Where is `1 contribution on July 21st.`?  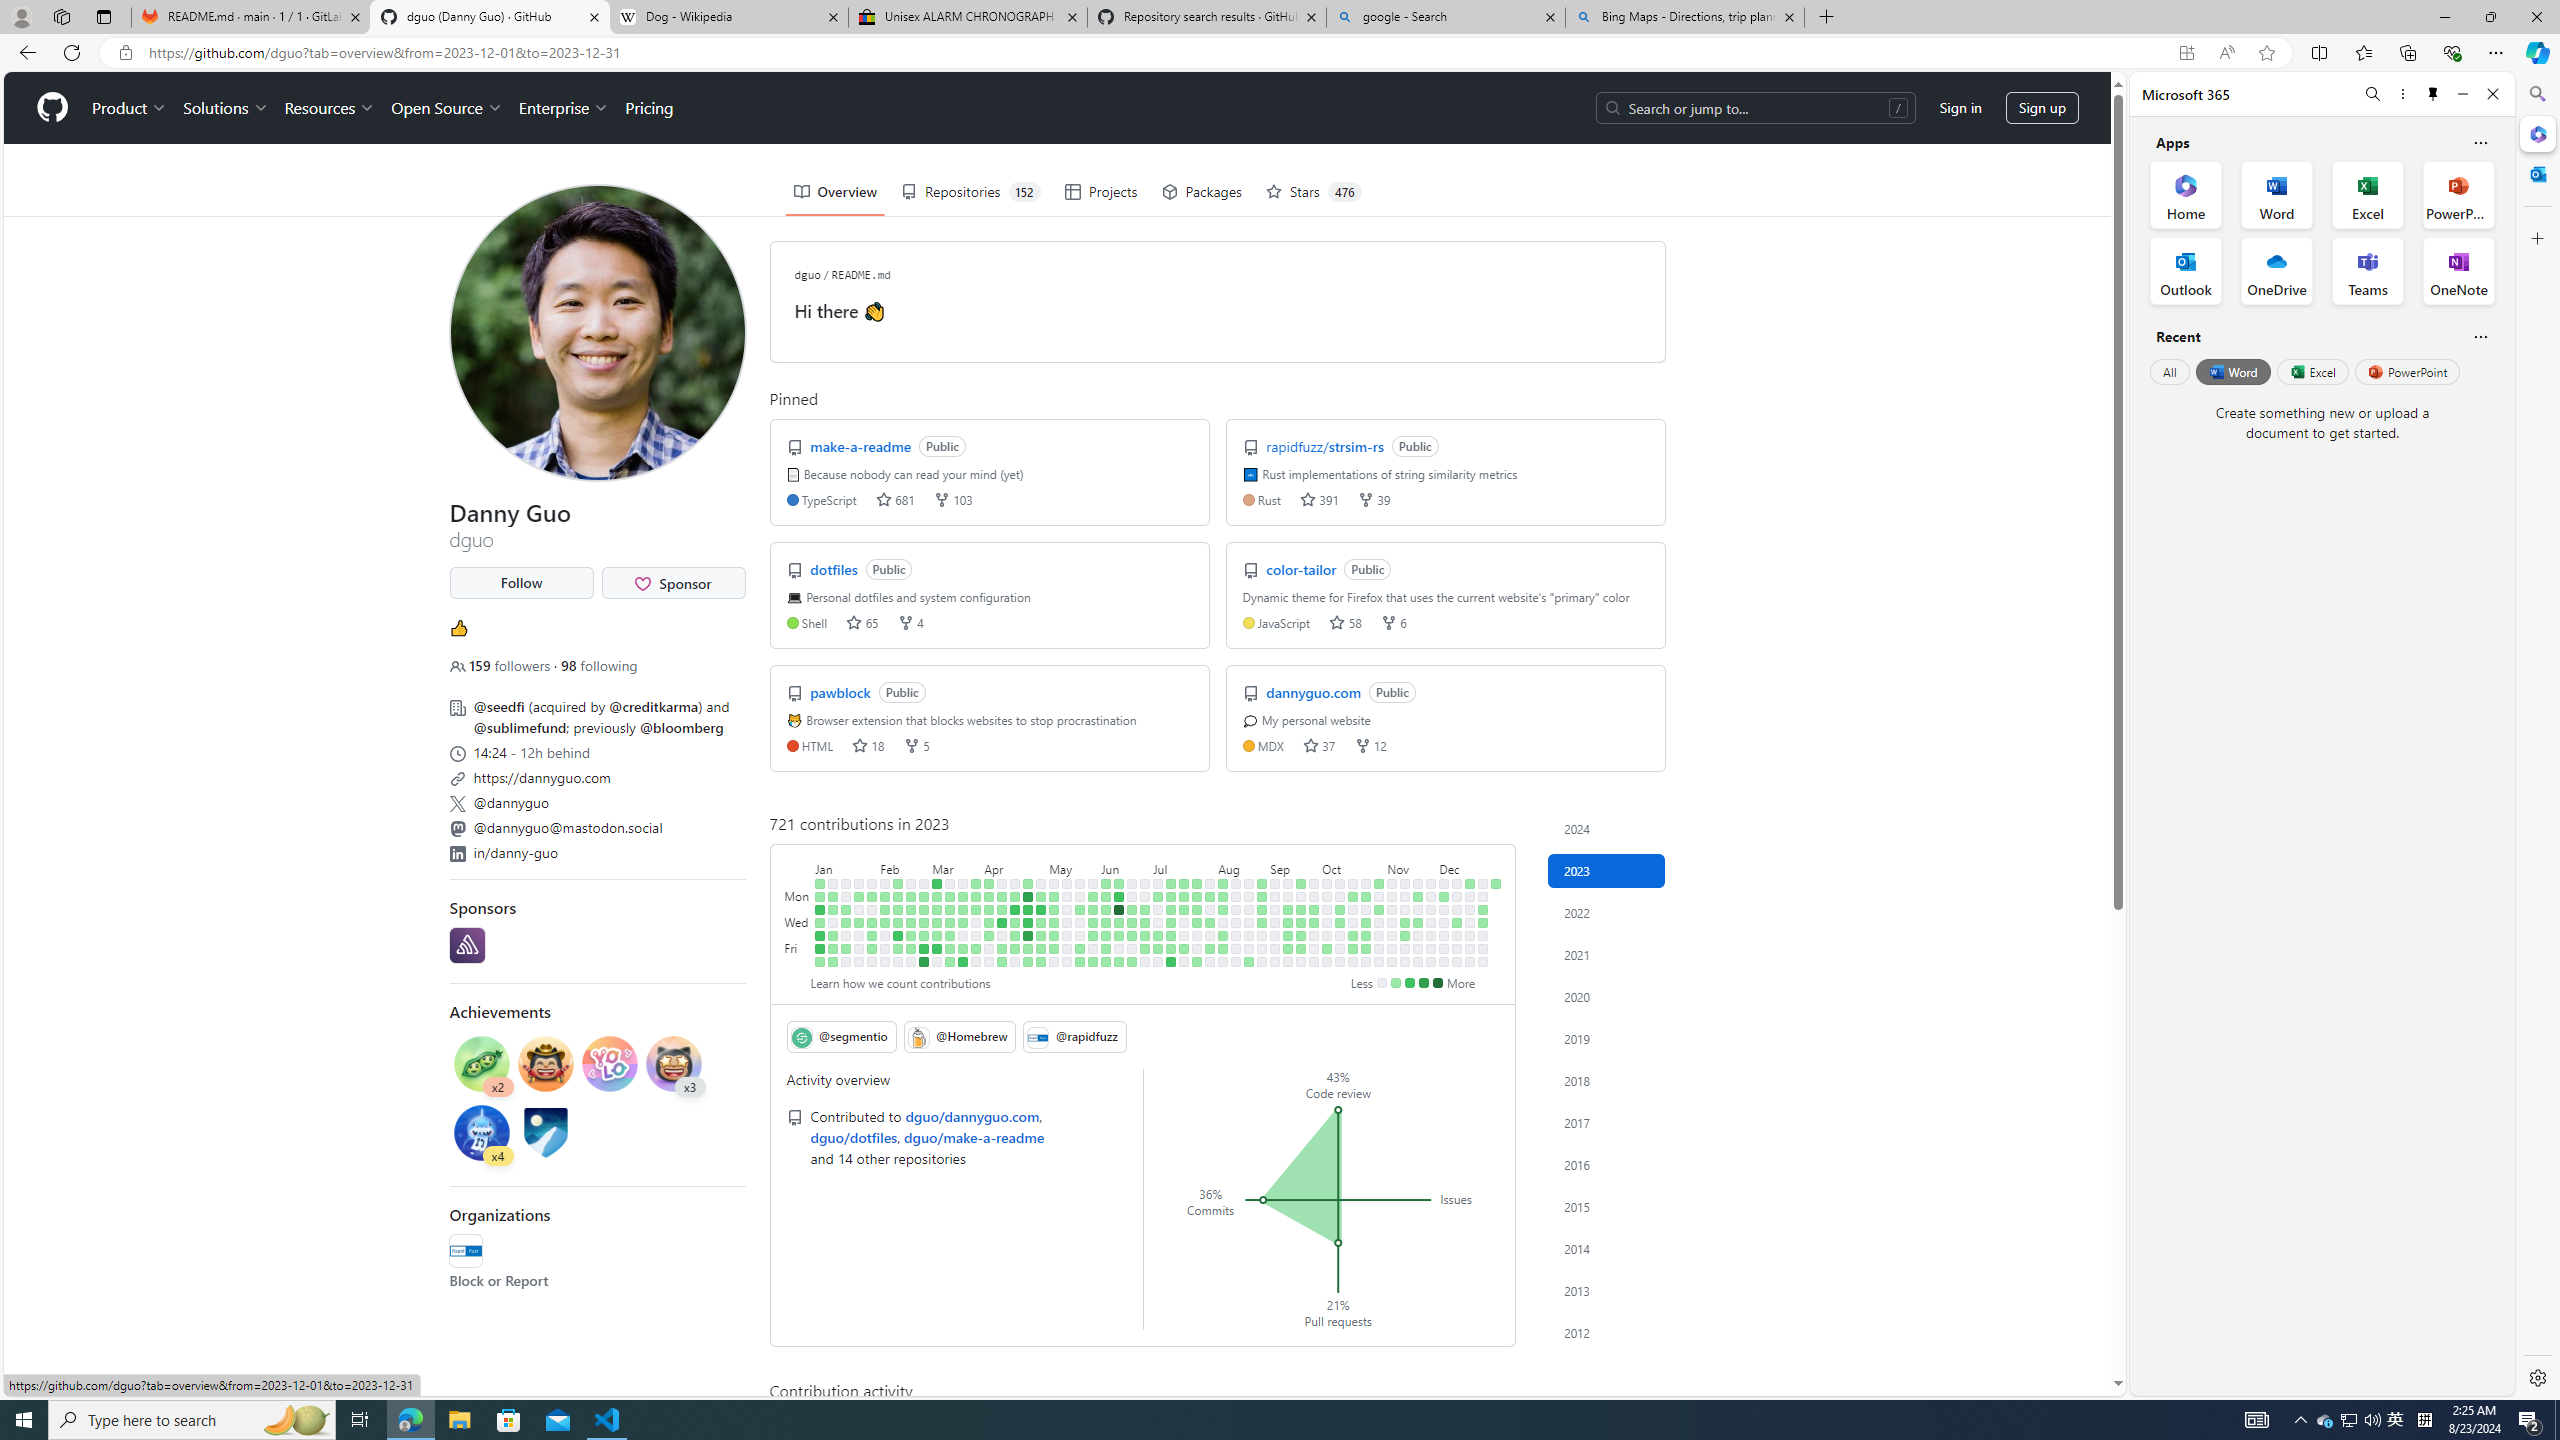 1 contribution on July 21st. is located at coordinates (1185, 948).